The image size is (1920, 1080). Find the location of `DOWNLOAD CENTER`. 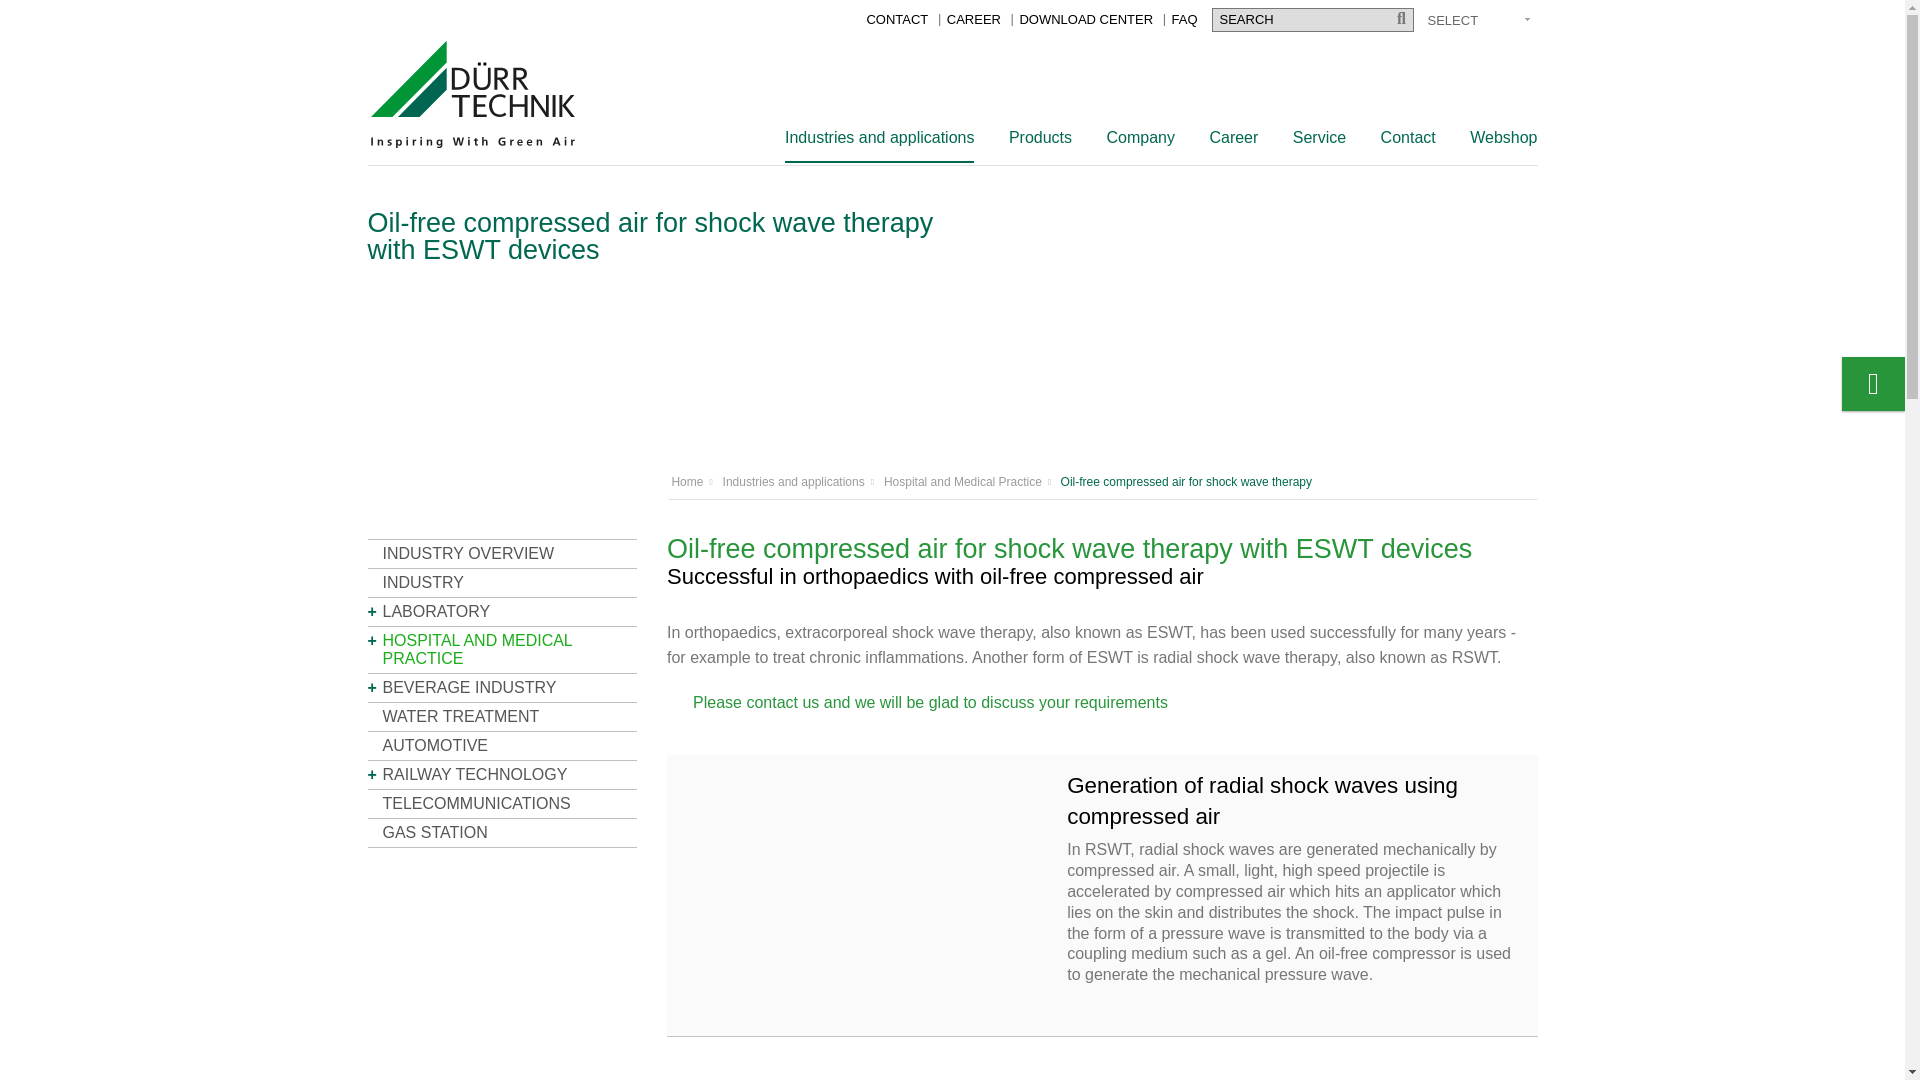

DOWNLOAD CENTER is located at coordinates (1086, 19).